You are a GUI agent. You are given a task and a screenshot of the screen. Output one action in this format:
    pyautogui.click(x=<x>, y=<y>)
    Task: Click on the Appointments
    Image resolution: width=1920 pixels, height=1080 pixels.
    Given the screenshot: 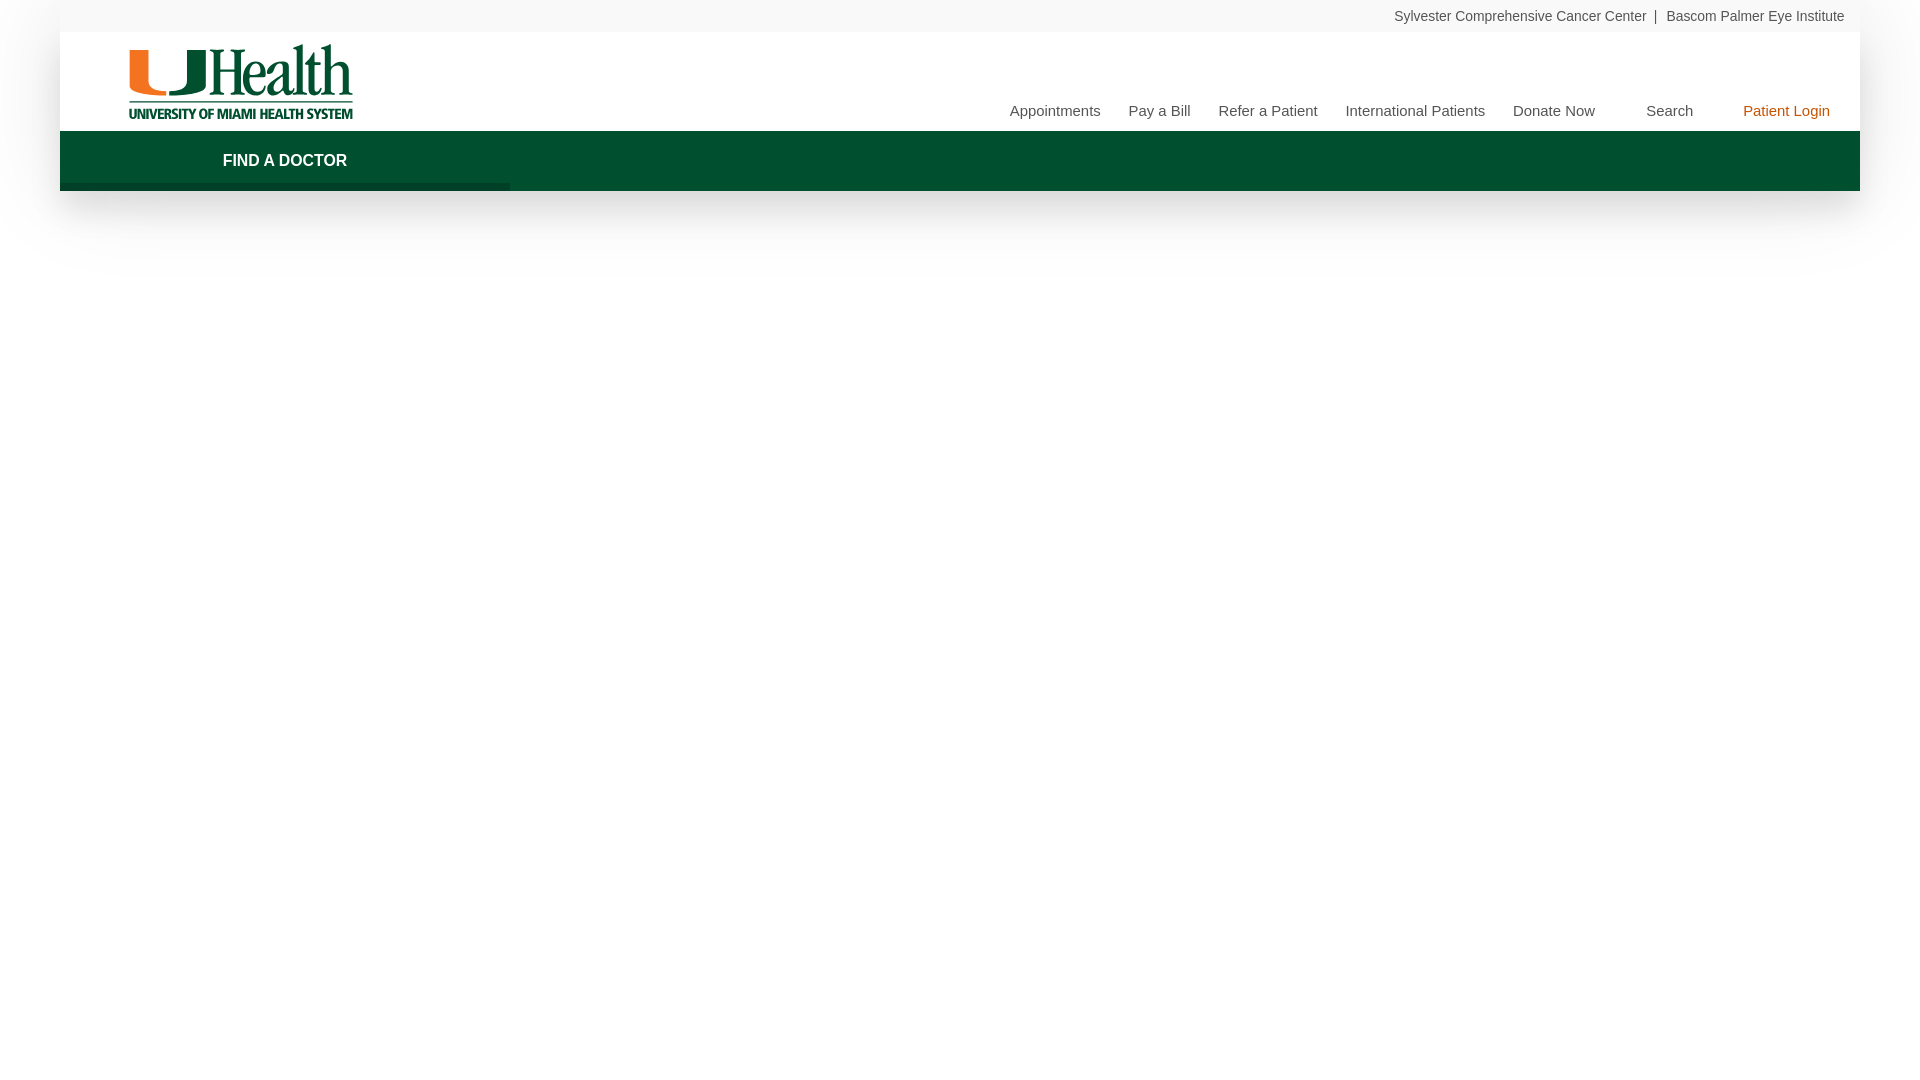 What is the action you would take?
    pyautogui.click(x=1054, y=110)
    